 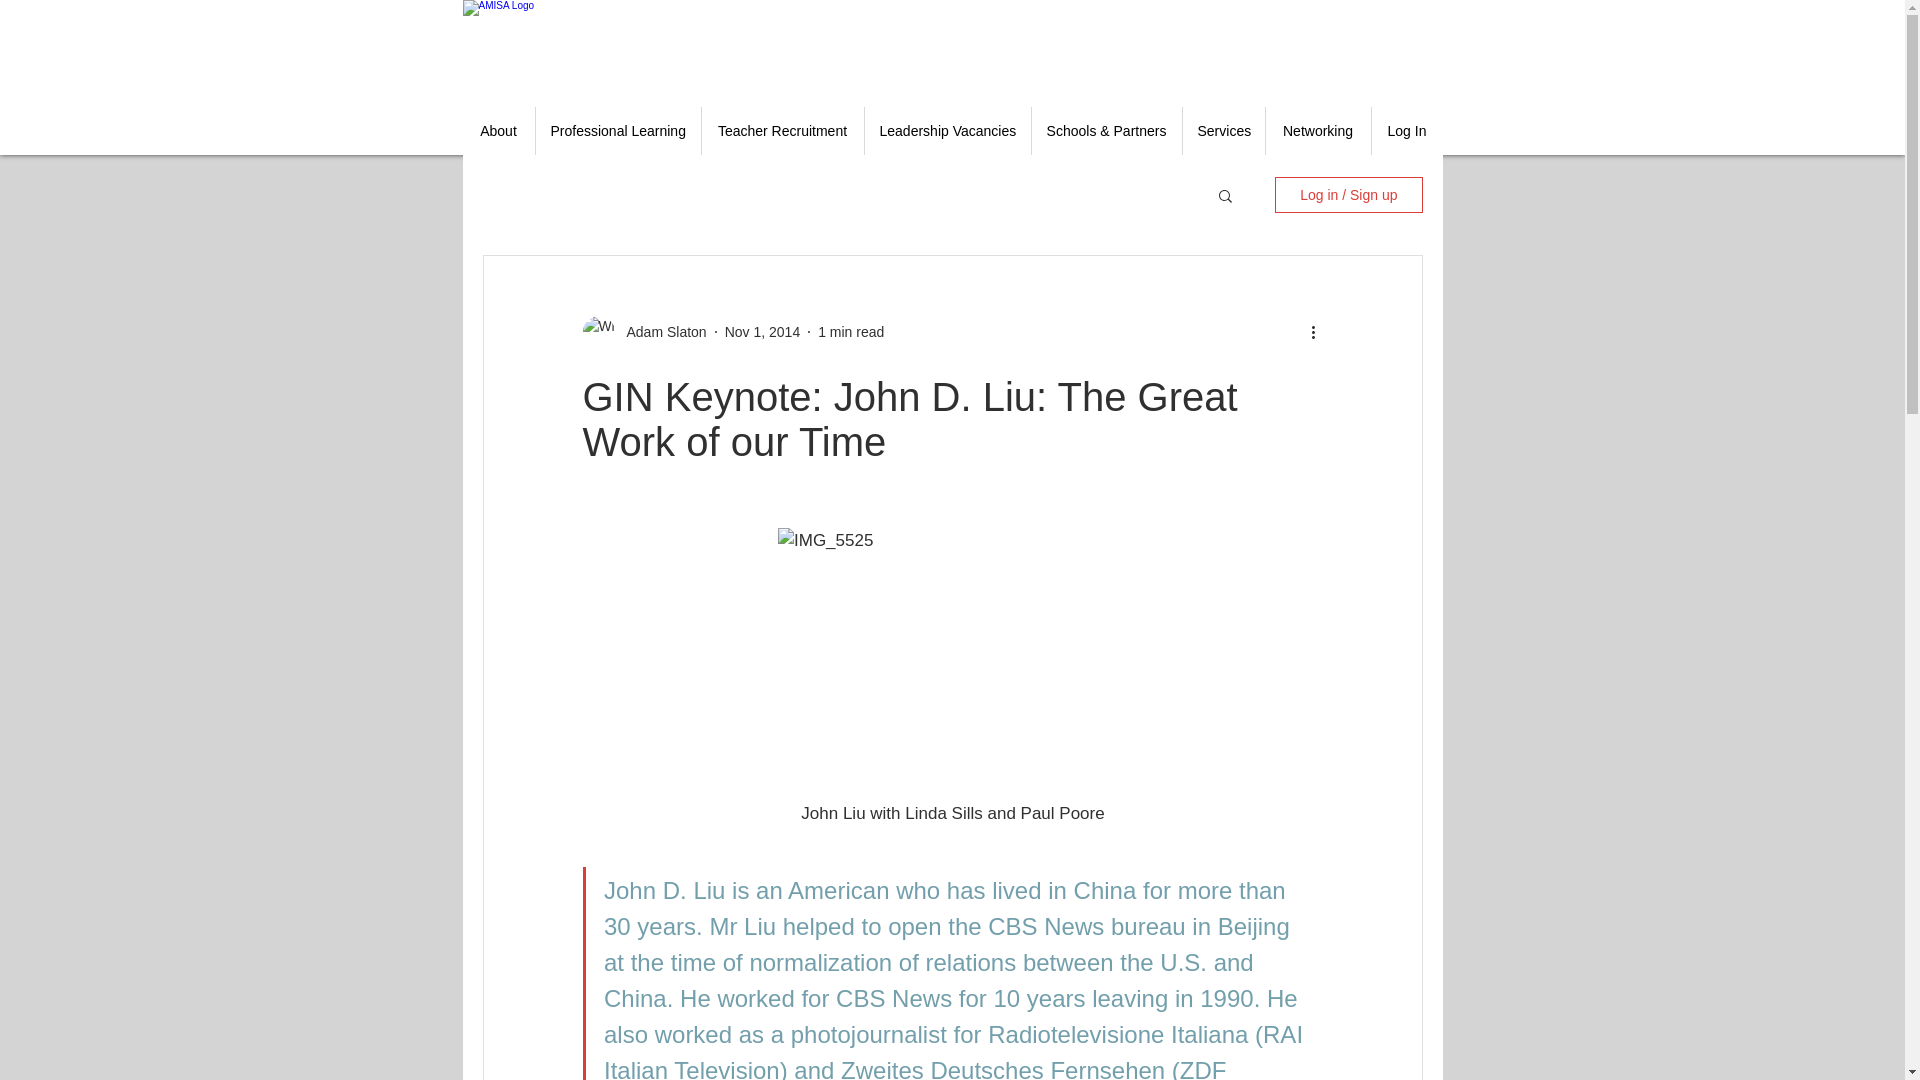 I want to click on Nov 1, 2014, so click(x=762, y=332).